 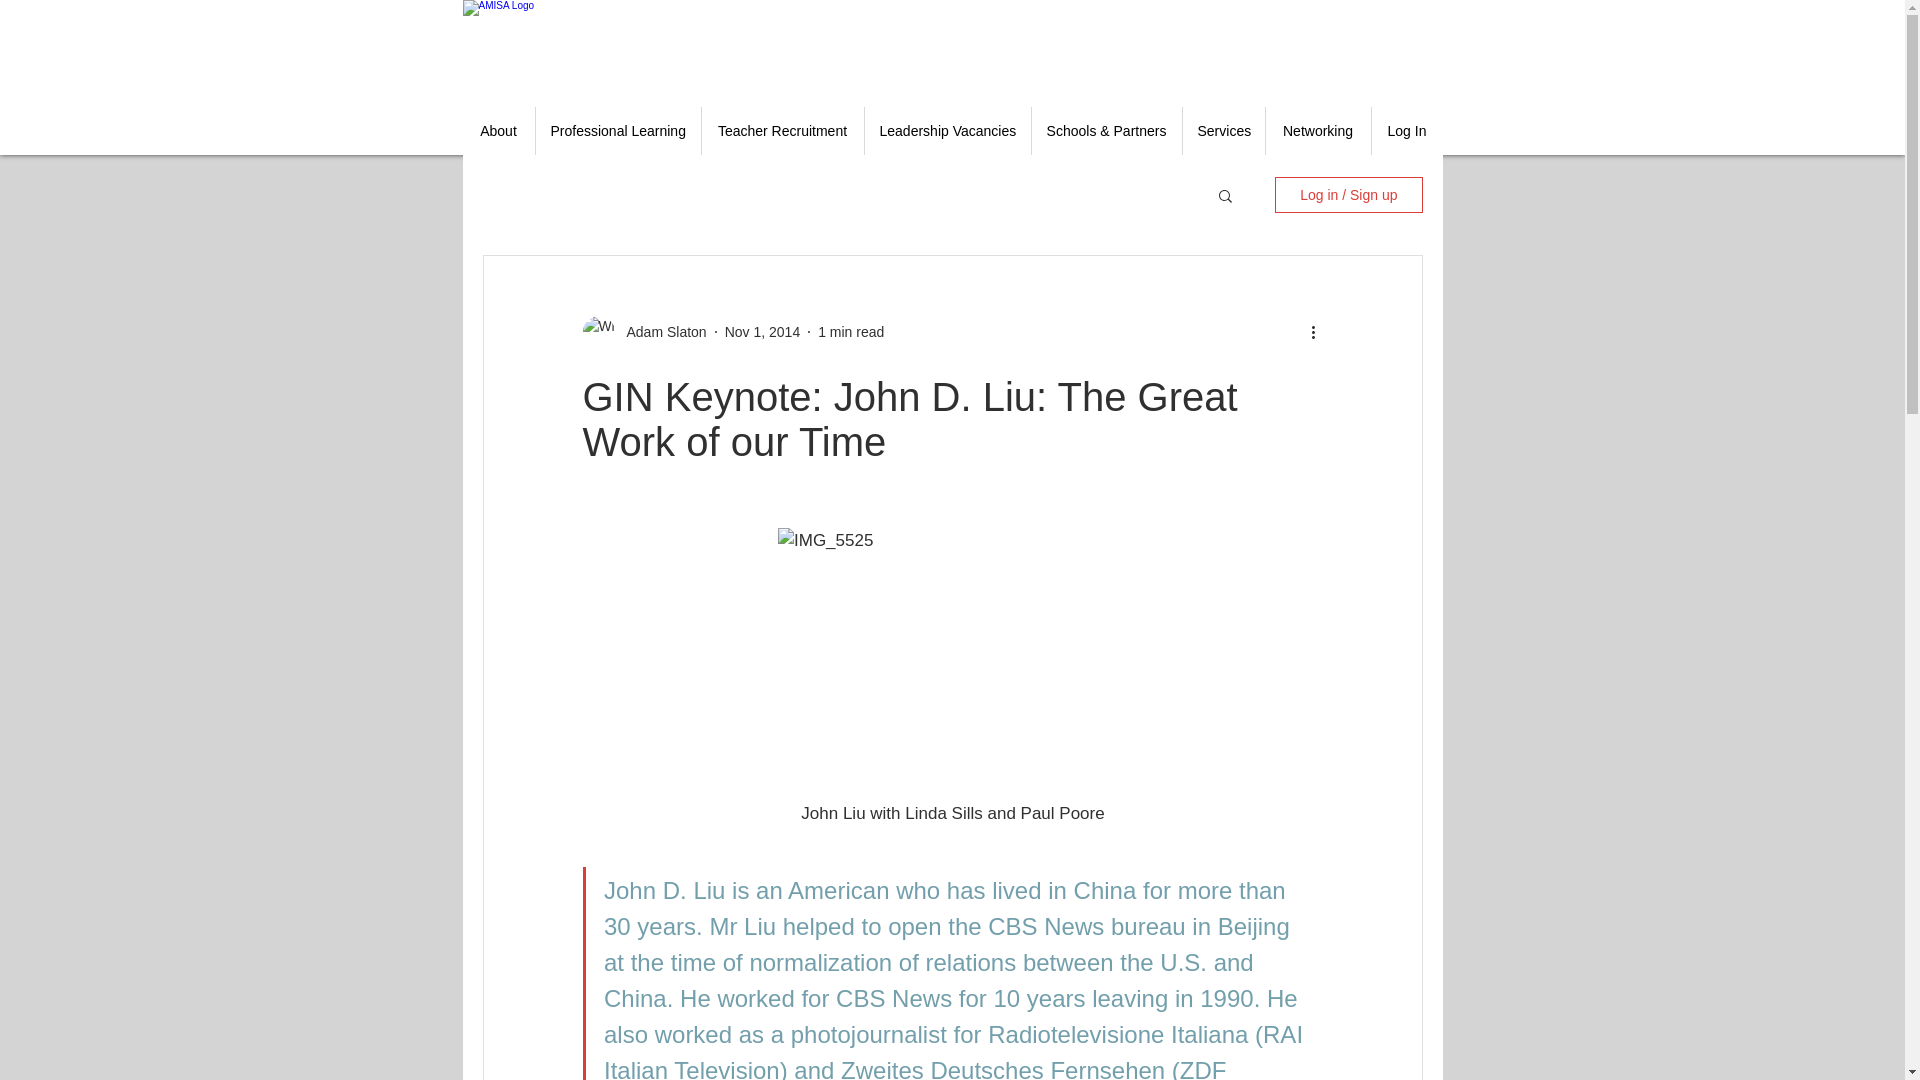 I want to click on Nov 1, 2014, so click(x=762, y=332).